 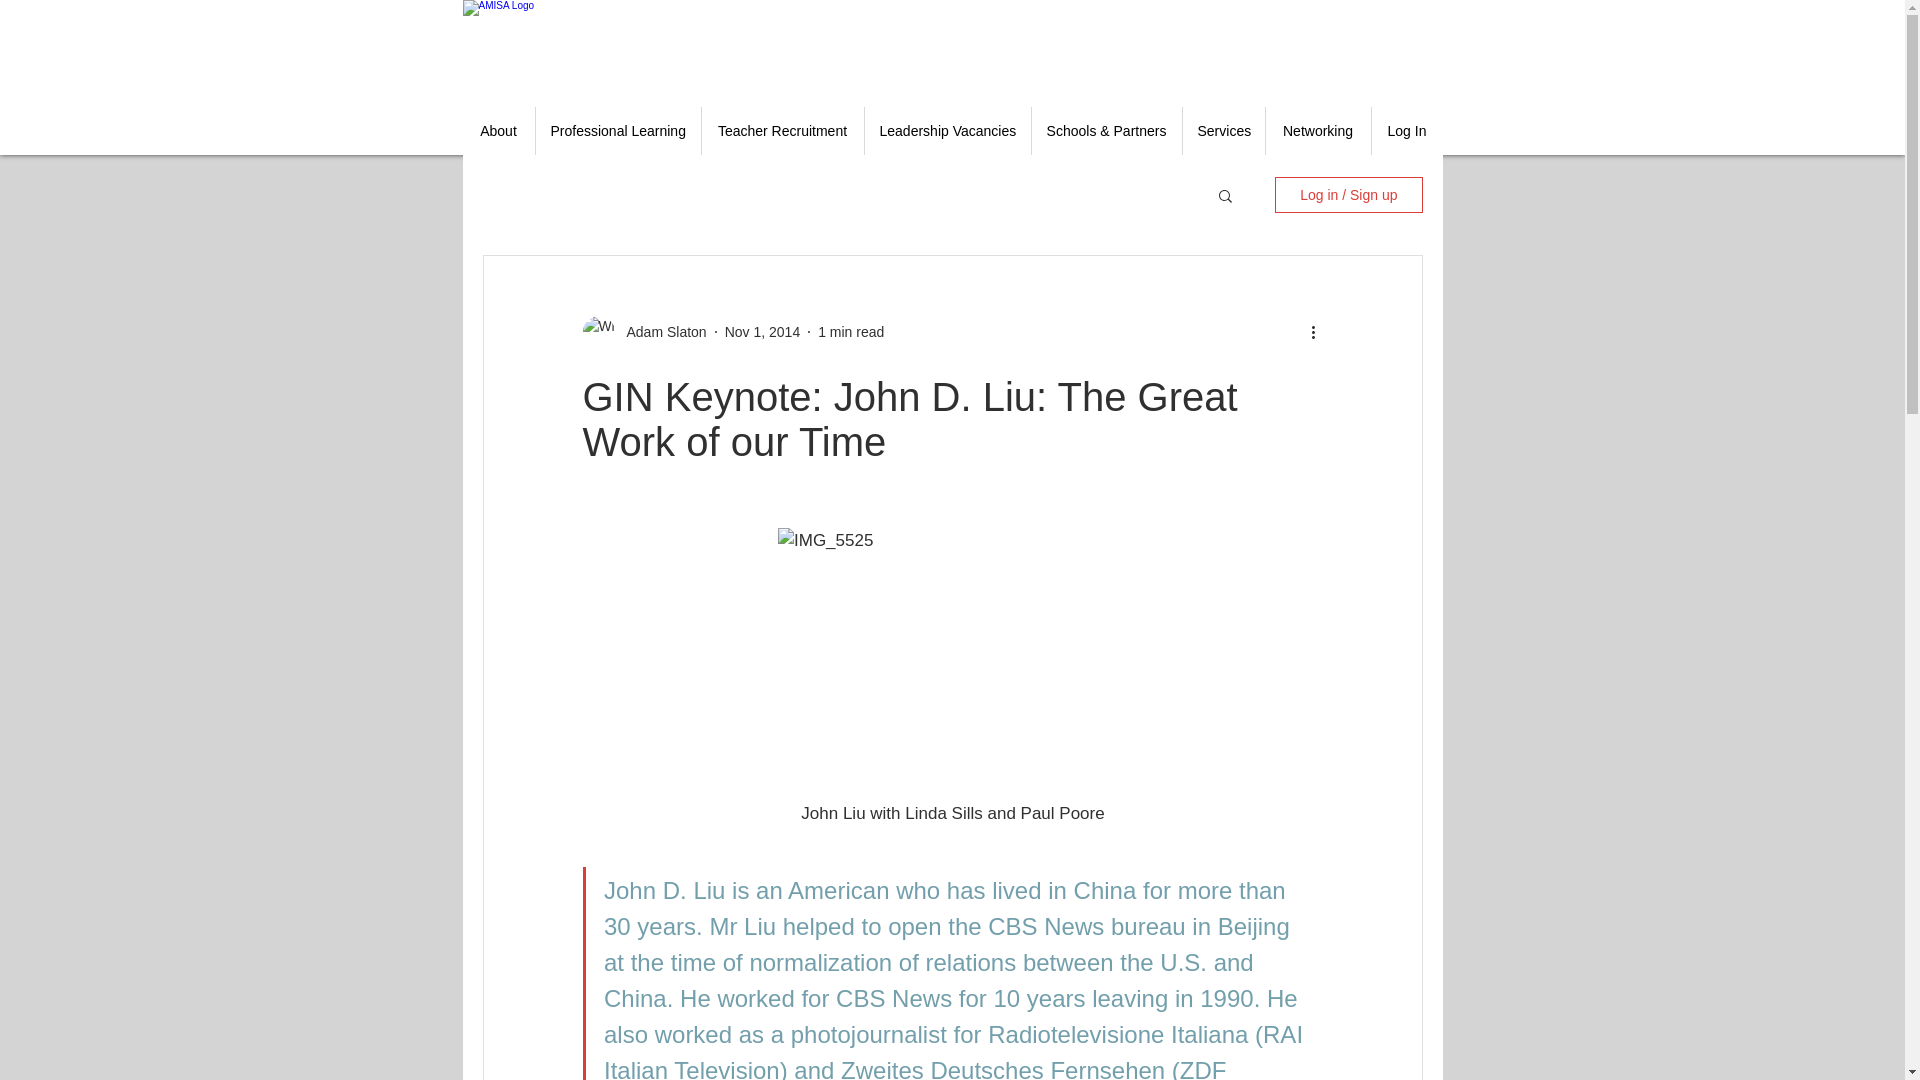 I want to click on Nov 1, 2014, so click(x=762, y=332).